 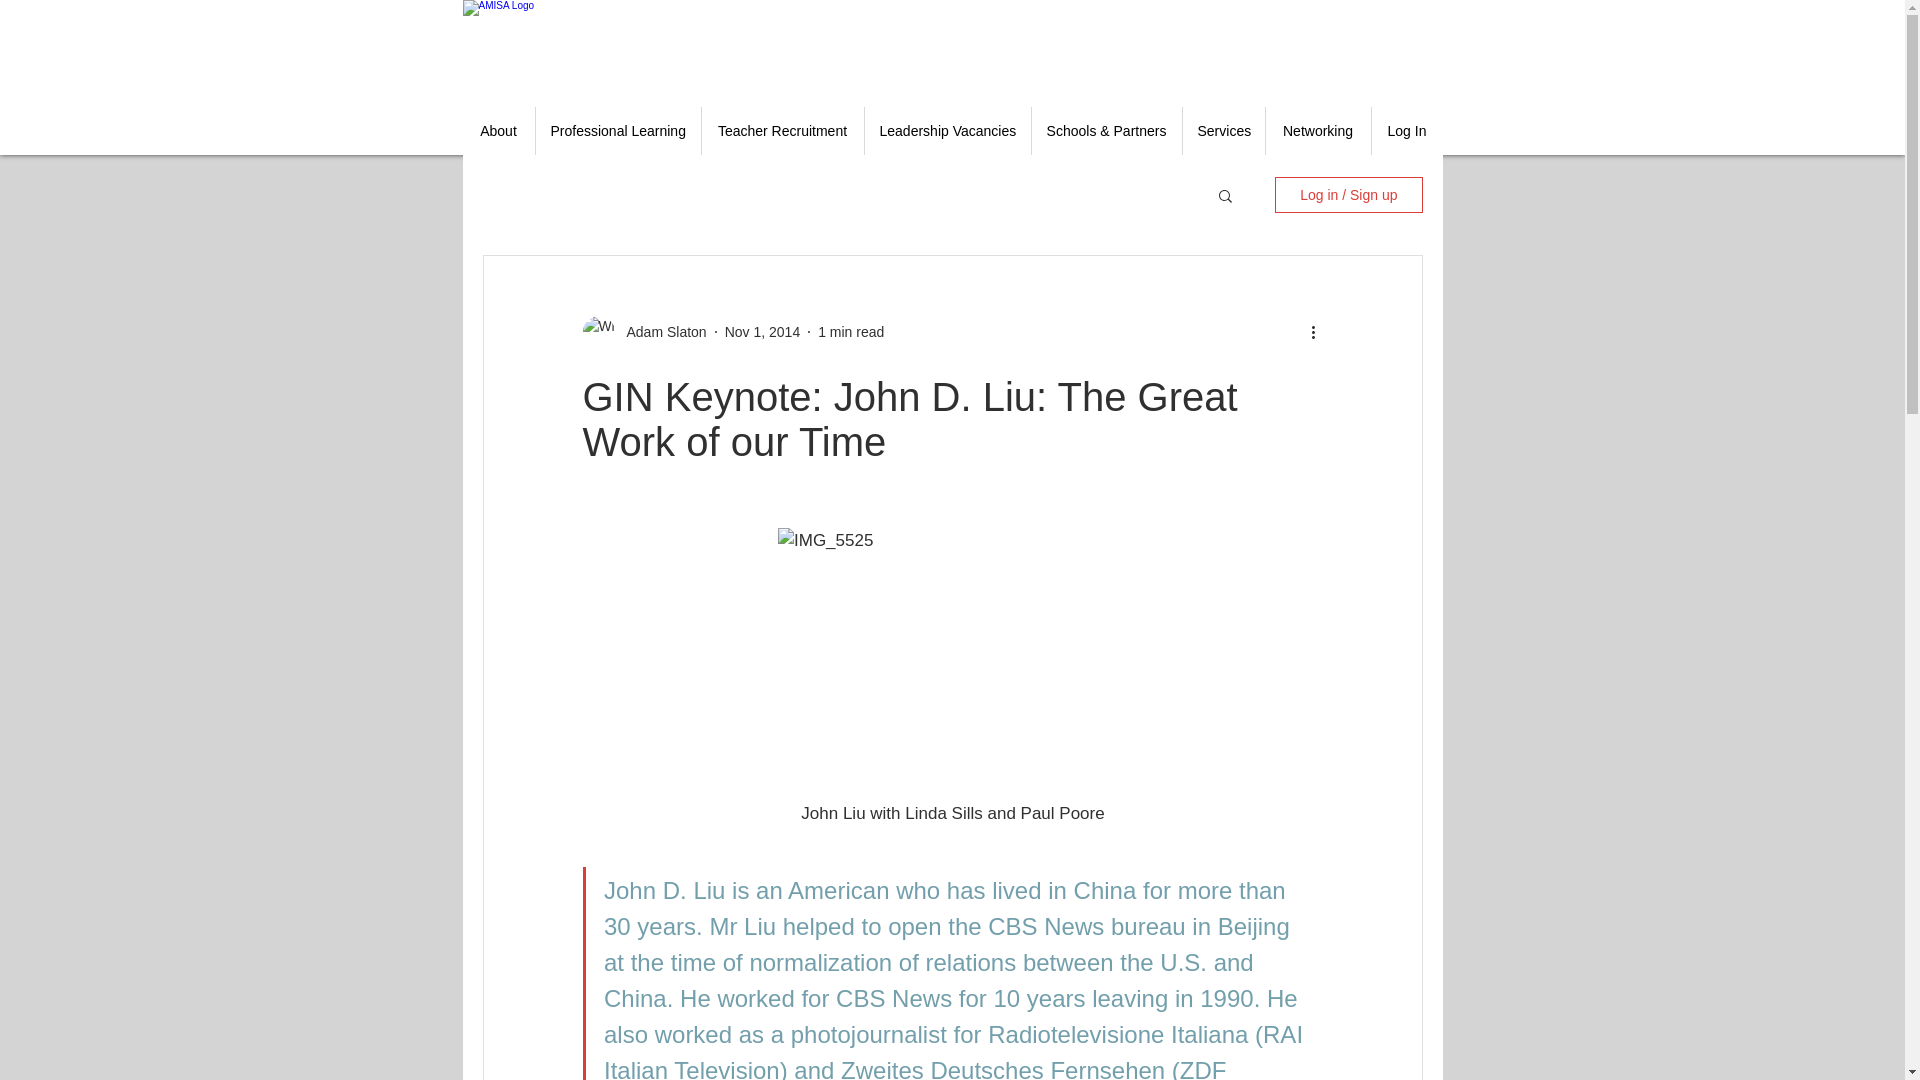 I want to click on Nov 1, 2014, so click(x=762, y=332).